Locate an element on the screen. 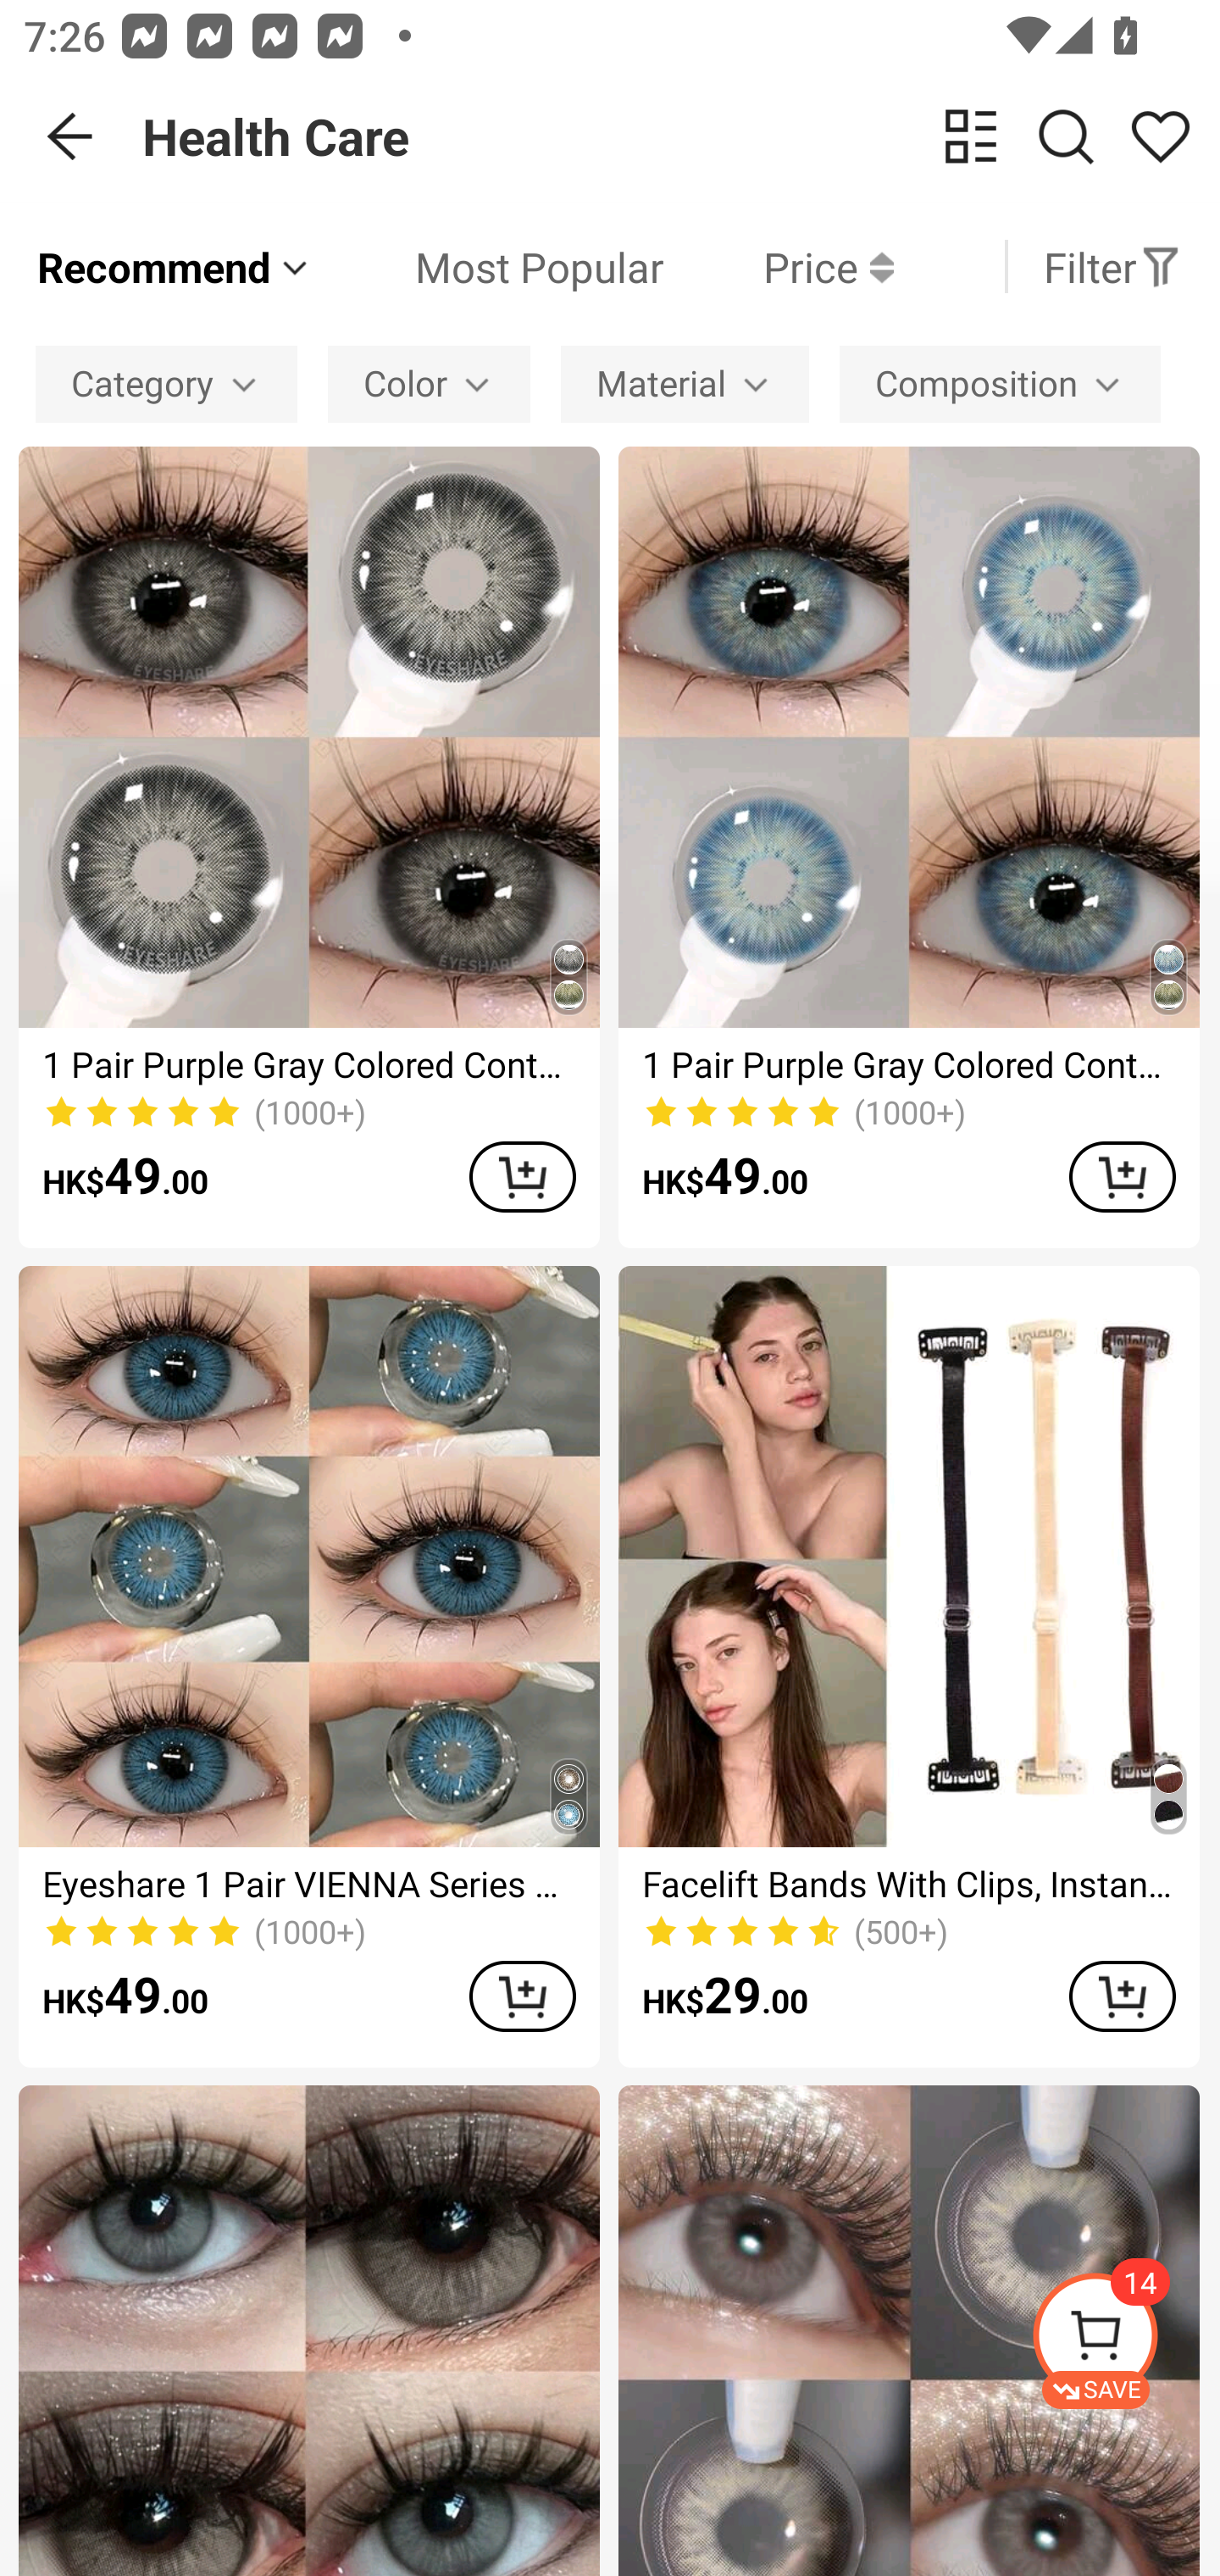 This screenshot has height=2576, width=1220. ADD TO CART is located at coordinates (1122, 1996).